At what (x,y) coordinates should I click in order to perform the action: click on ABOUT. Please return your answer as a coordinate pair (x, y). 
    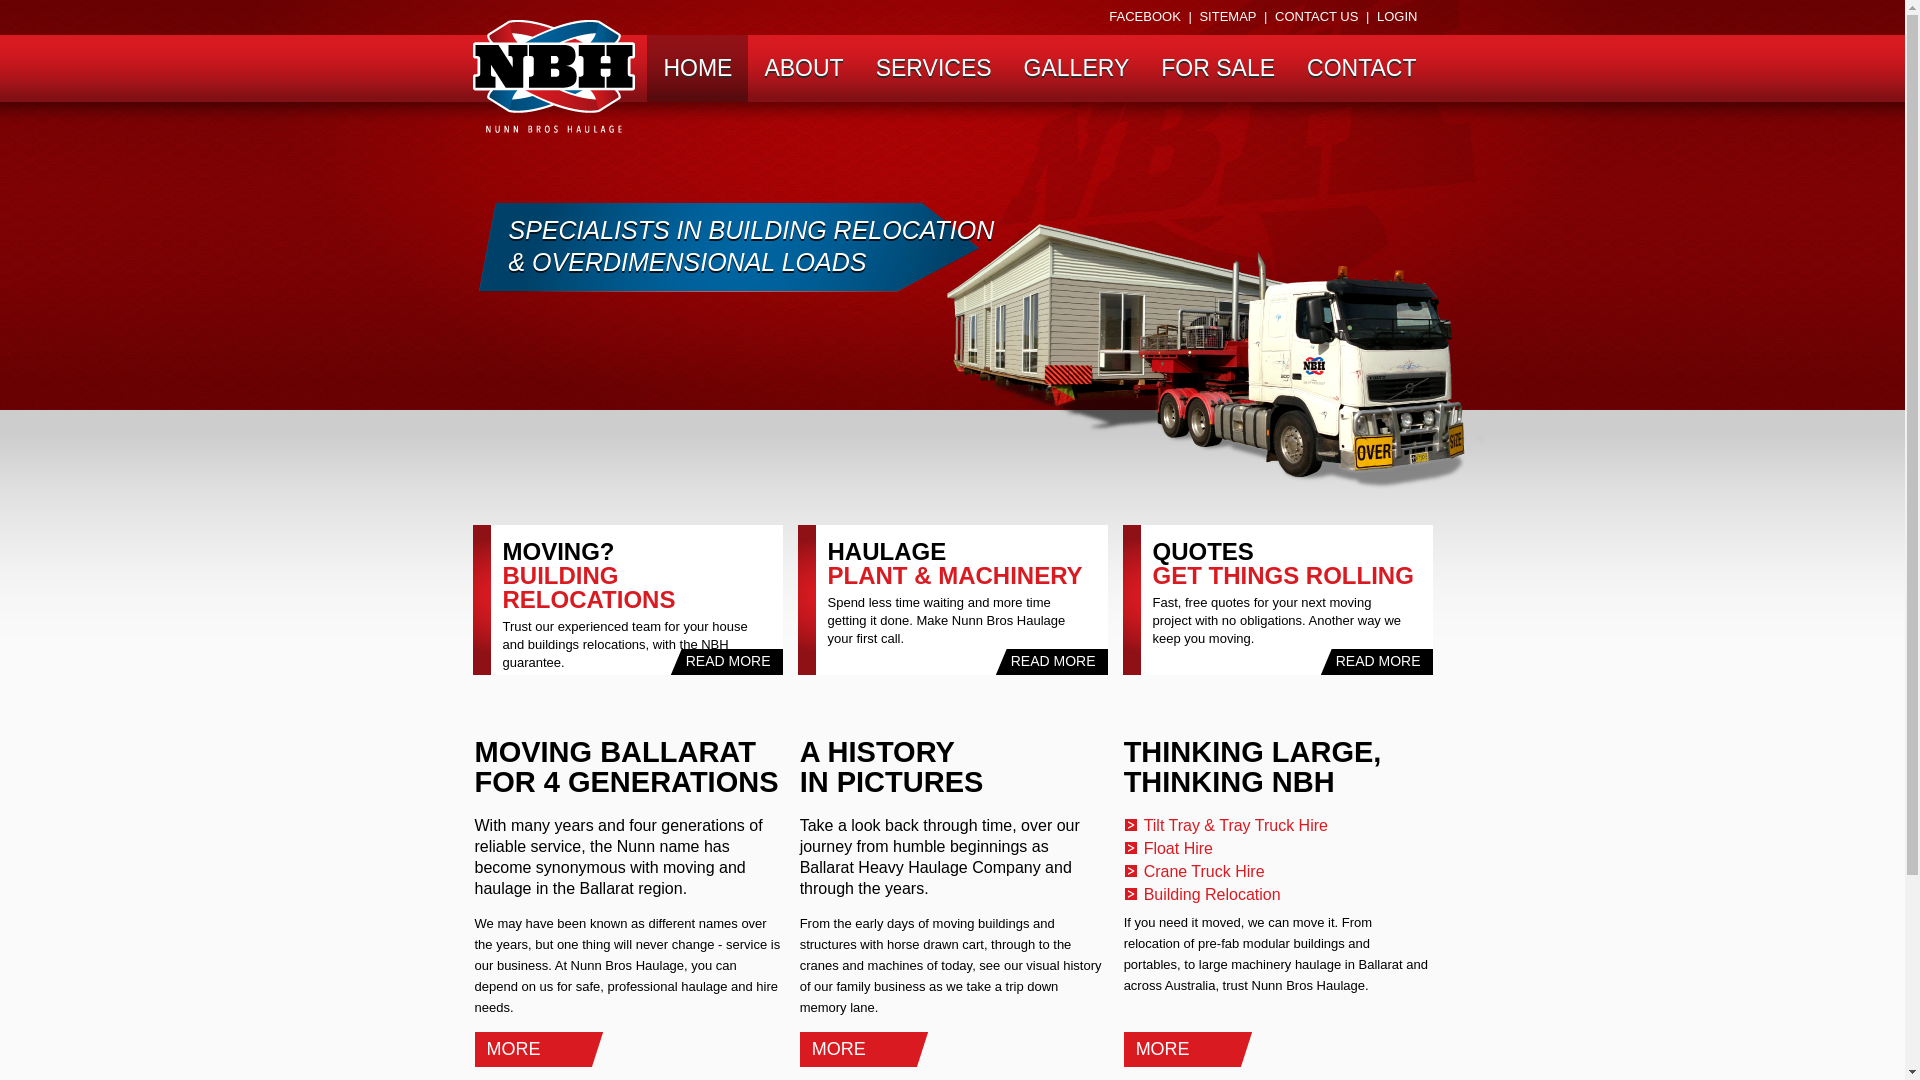
    Looking at the image, I should click on (804, 68).